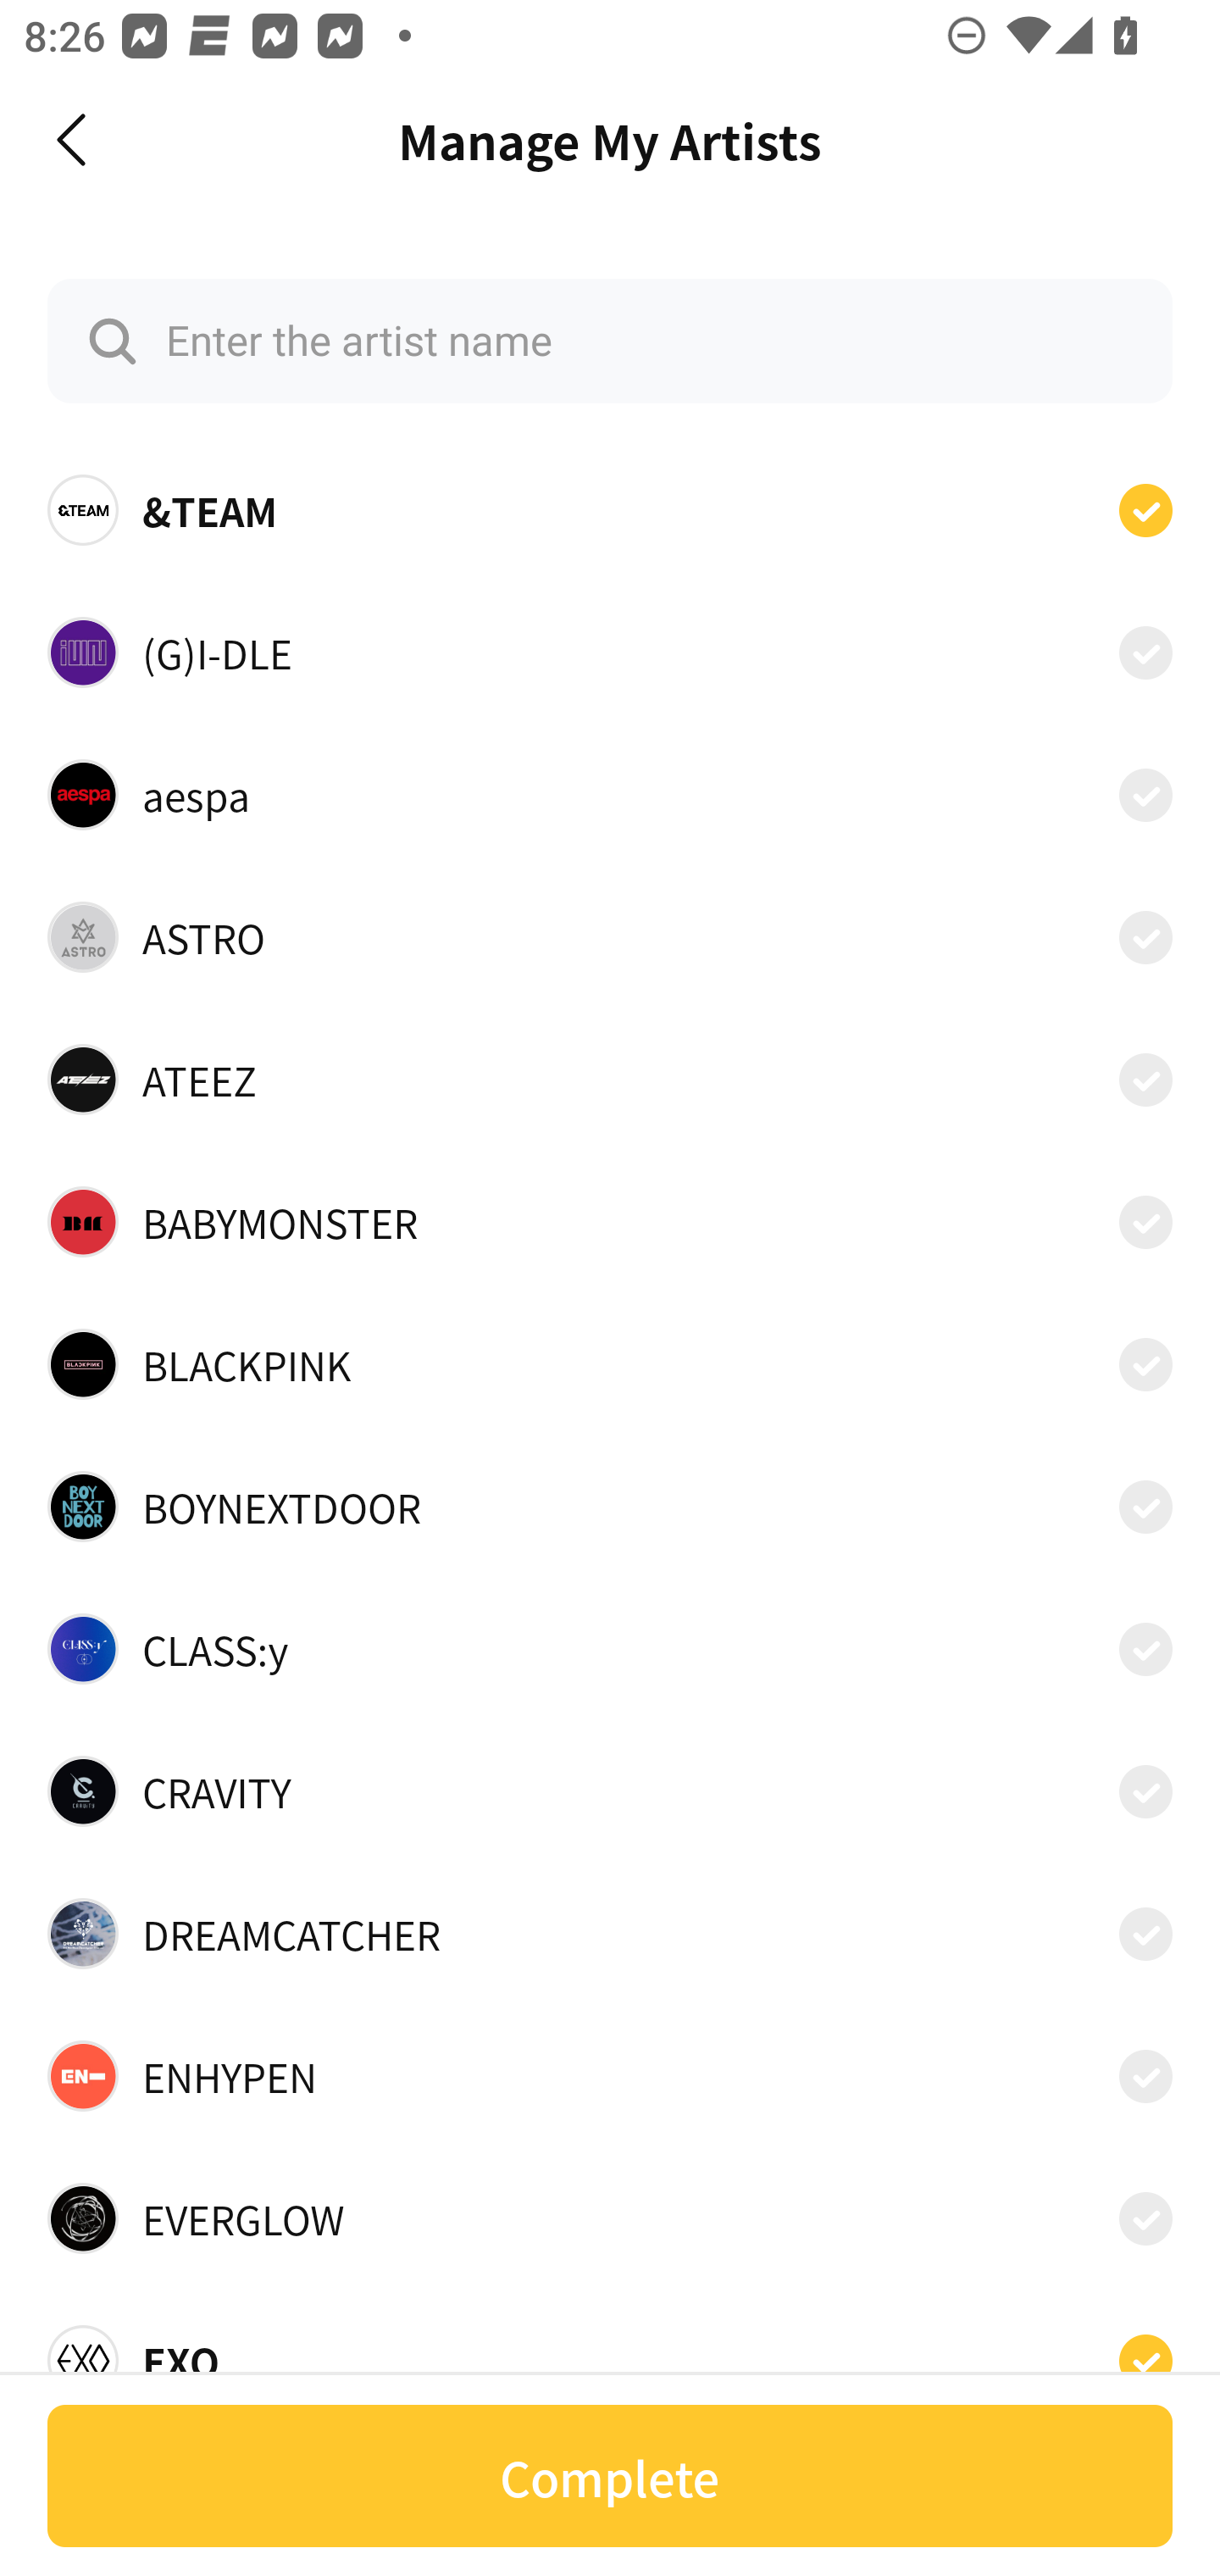 This screenshot has width=1220, height=2576. What do you see at coordinates (610, 1080) in the screenshot?
I see `ATEEZ` at bounding box center [610, 1080].